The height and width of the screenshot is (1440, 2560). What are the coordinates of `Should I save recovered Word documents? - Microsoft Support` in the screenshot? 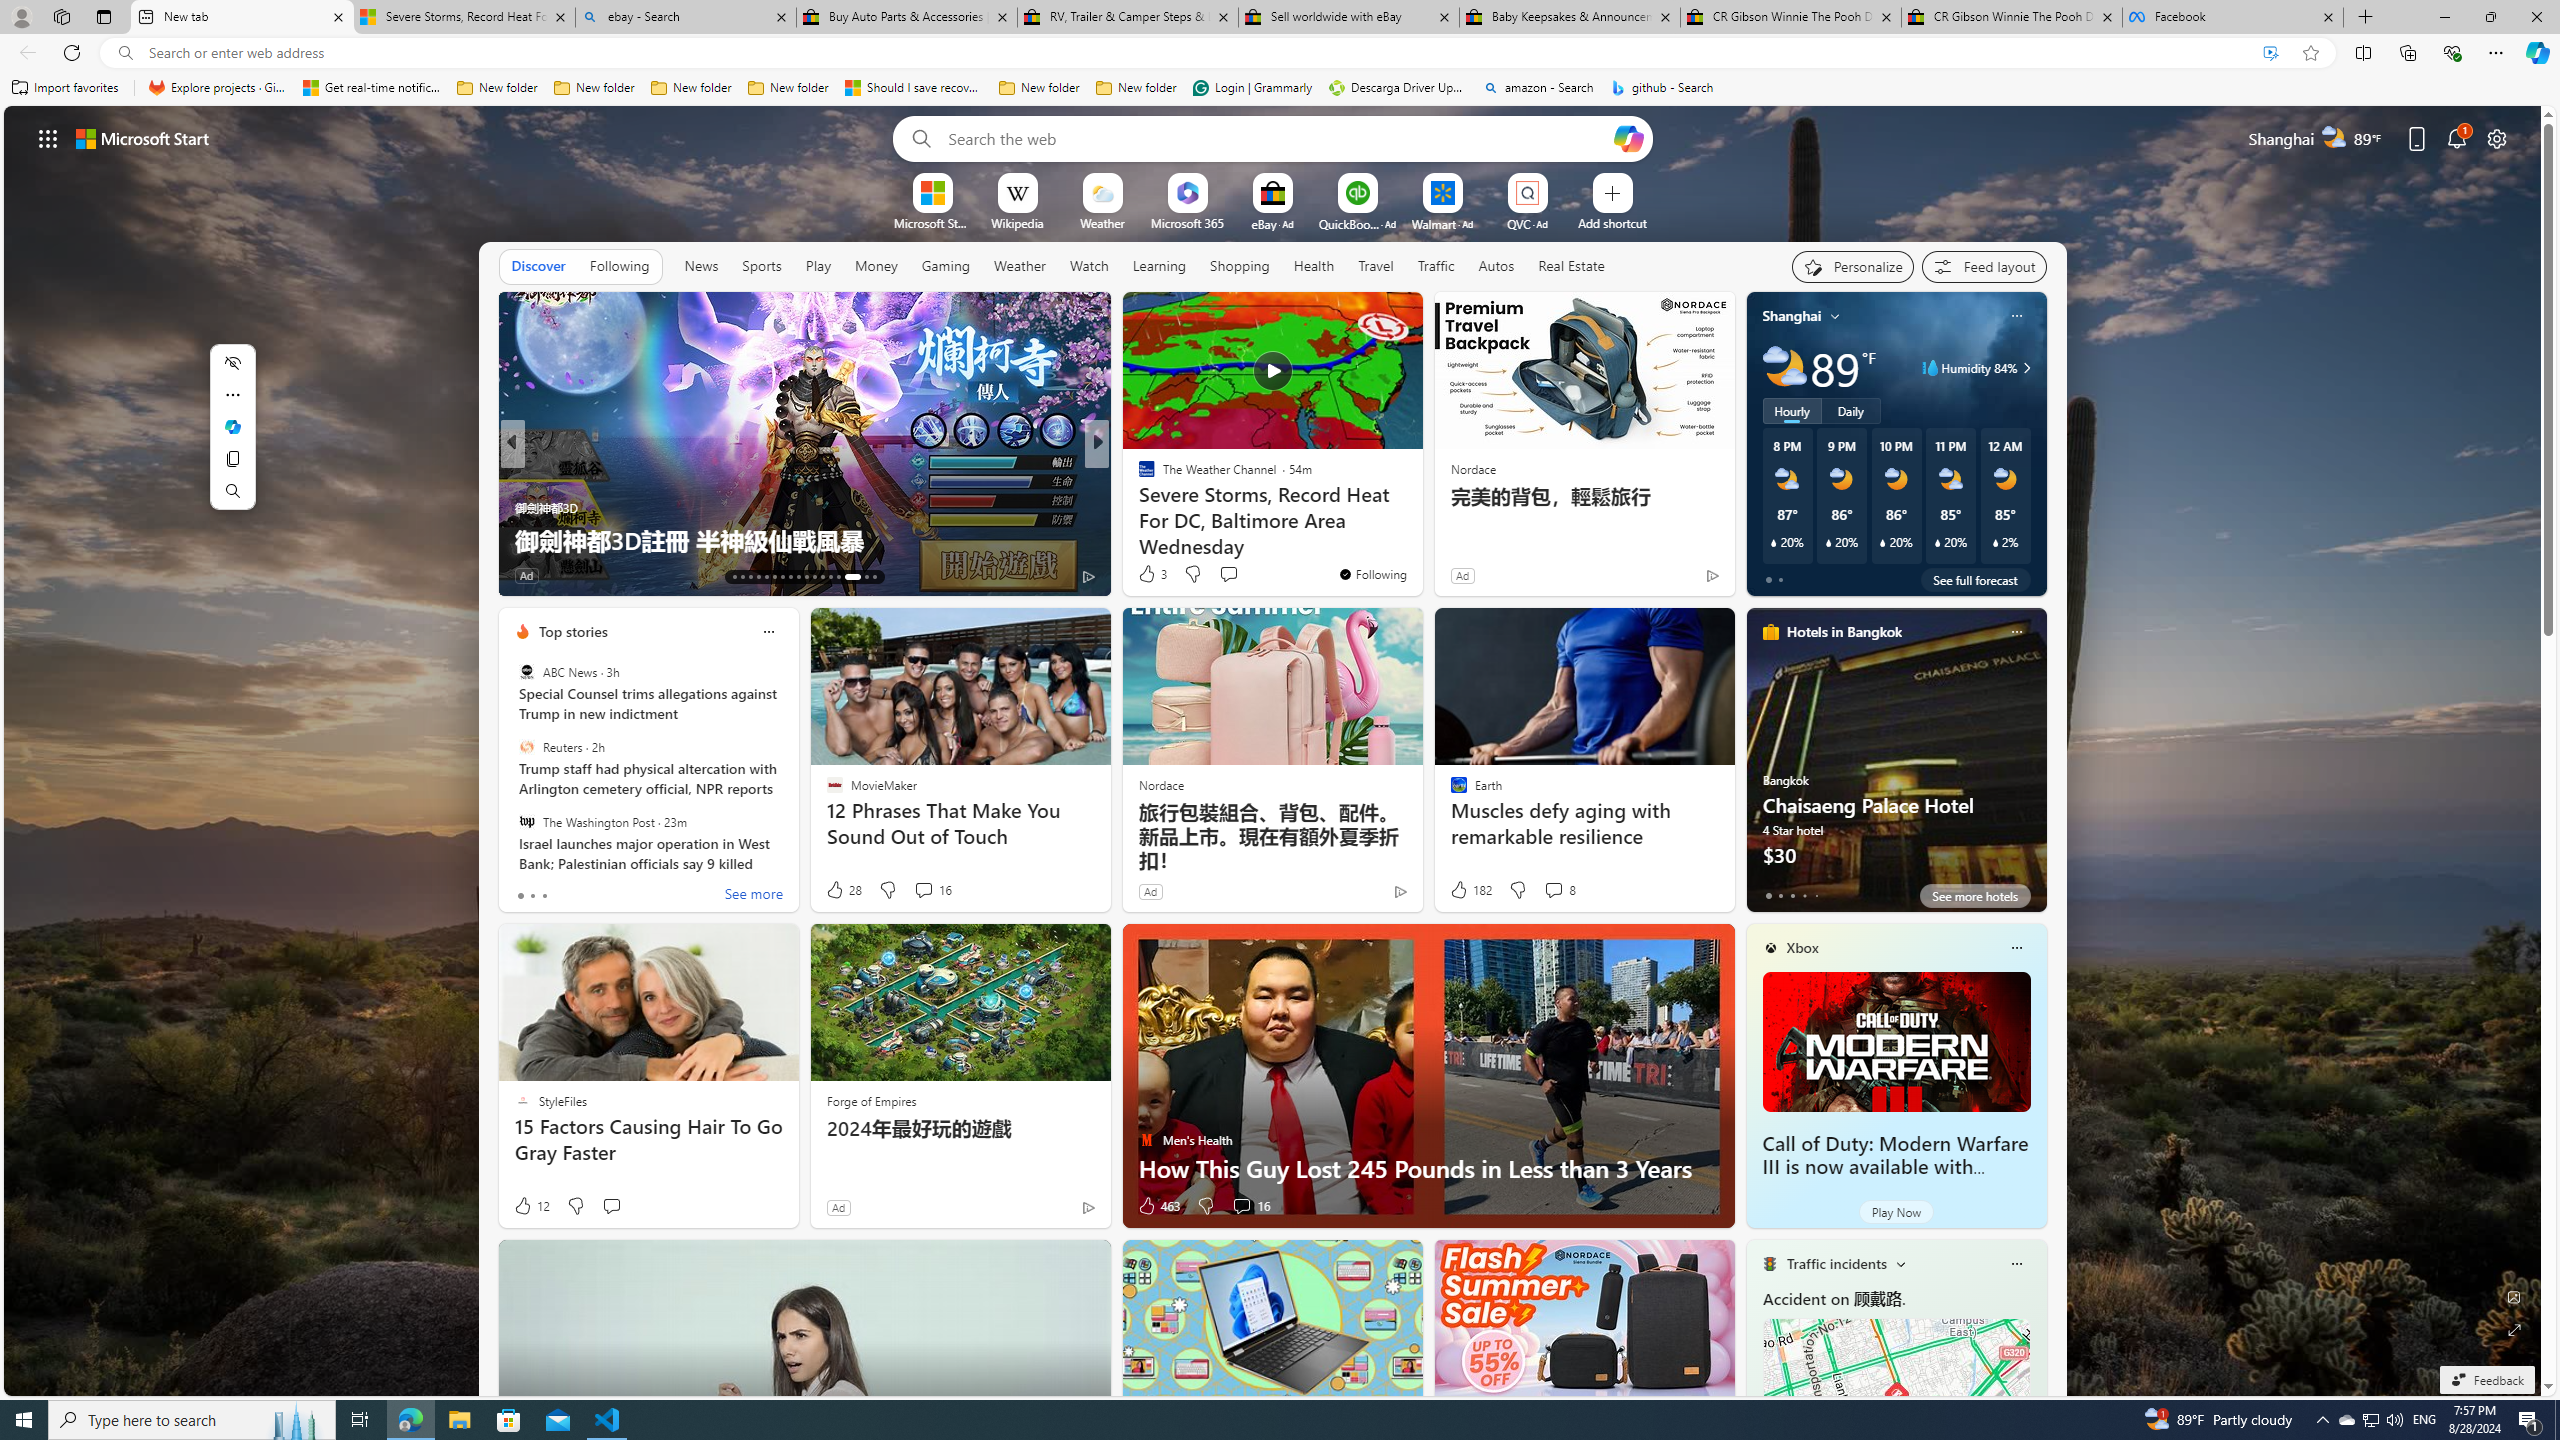 It's located at (914, 88).